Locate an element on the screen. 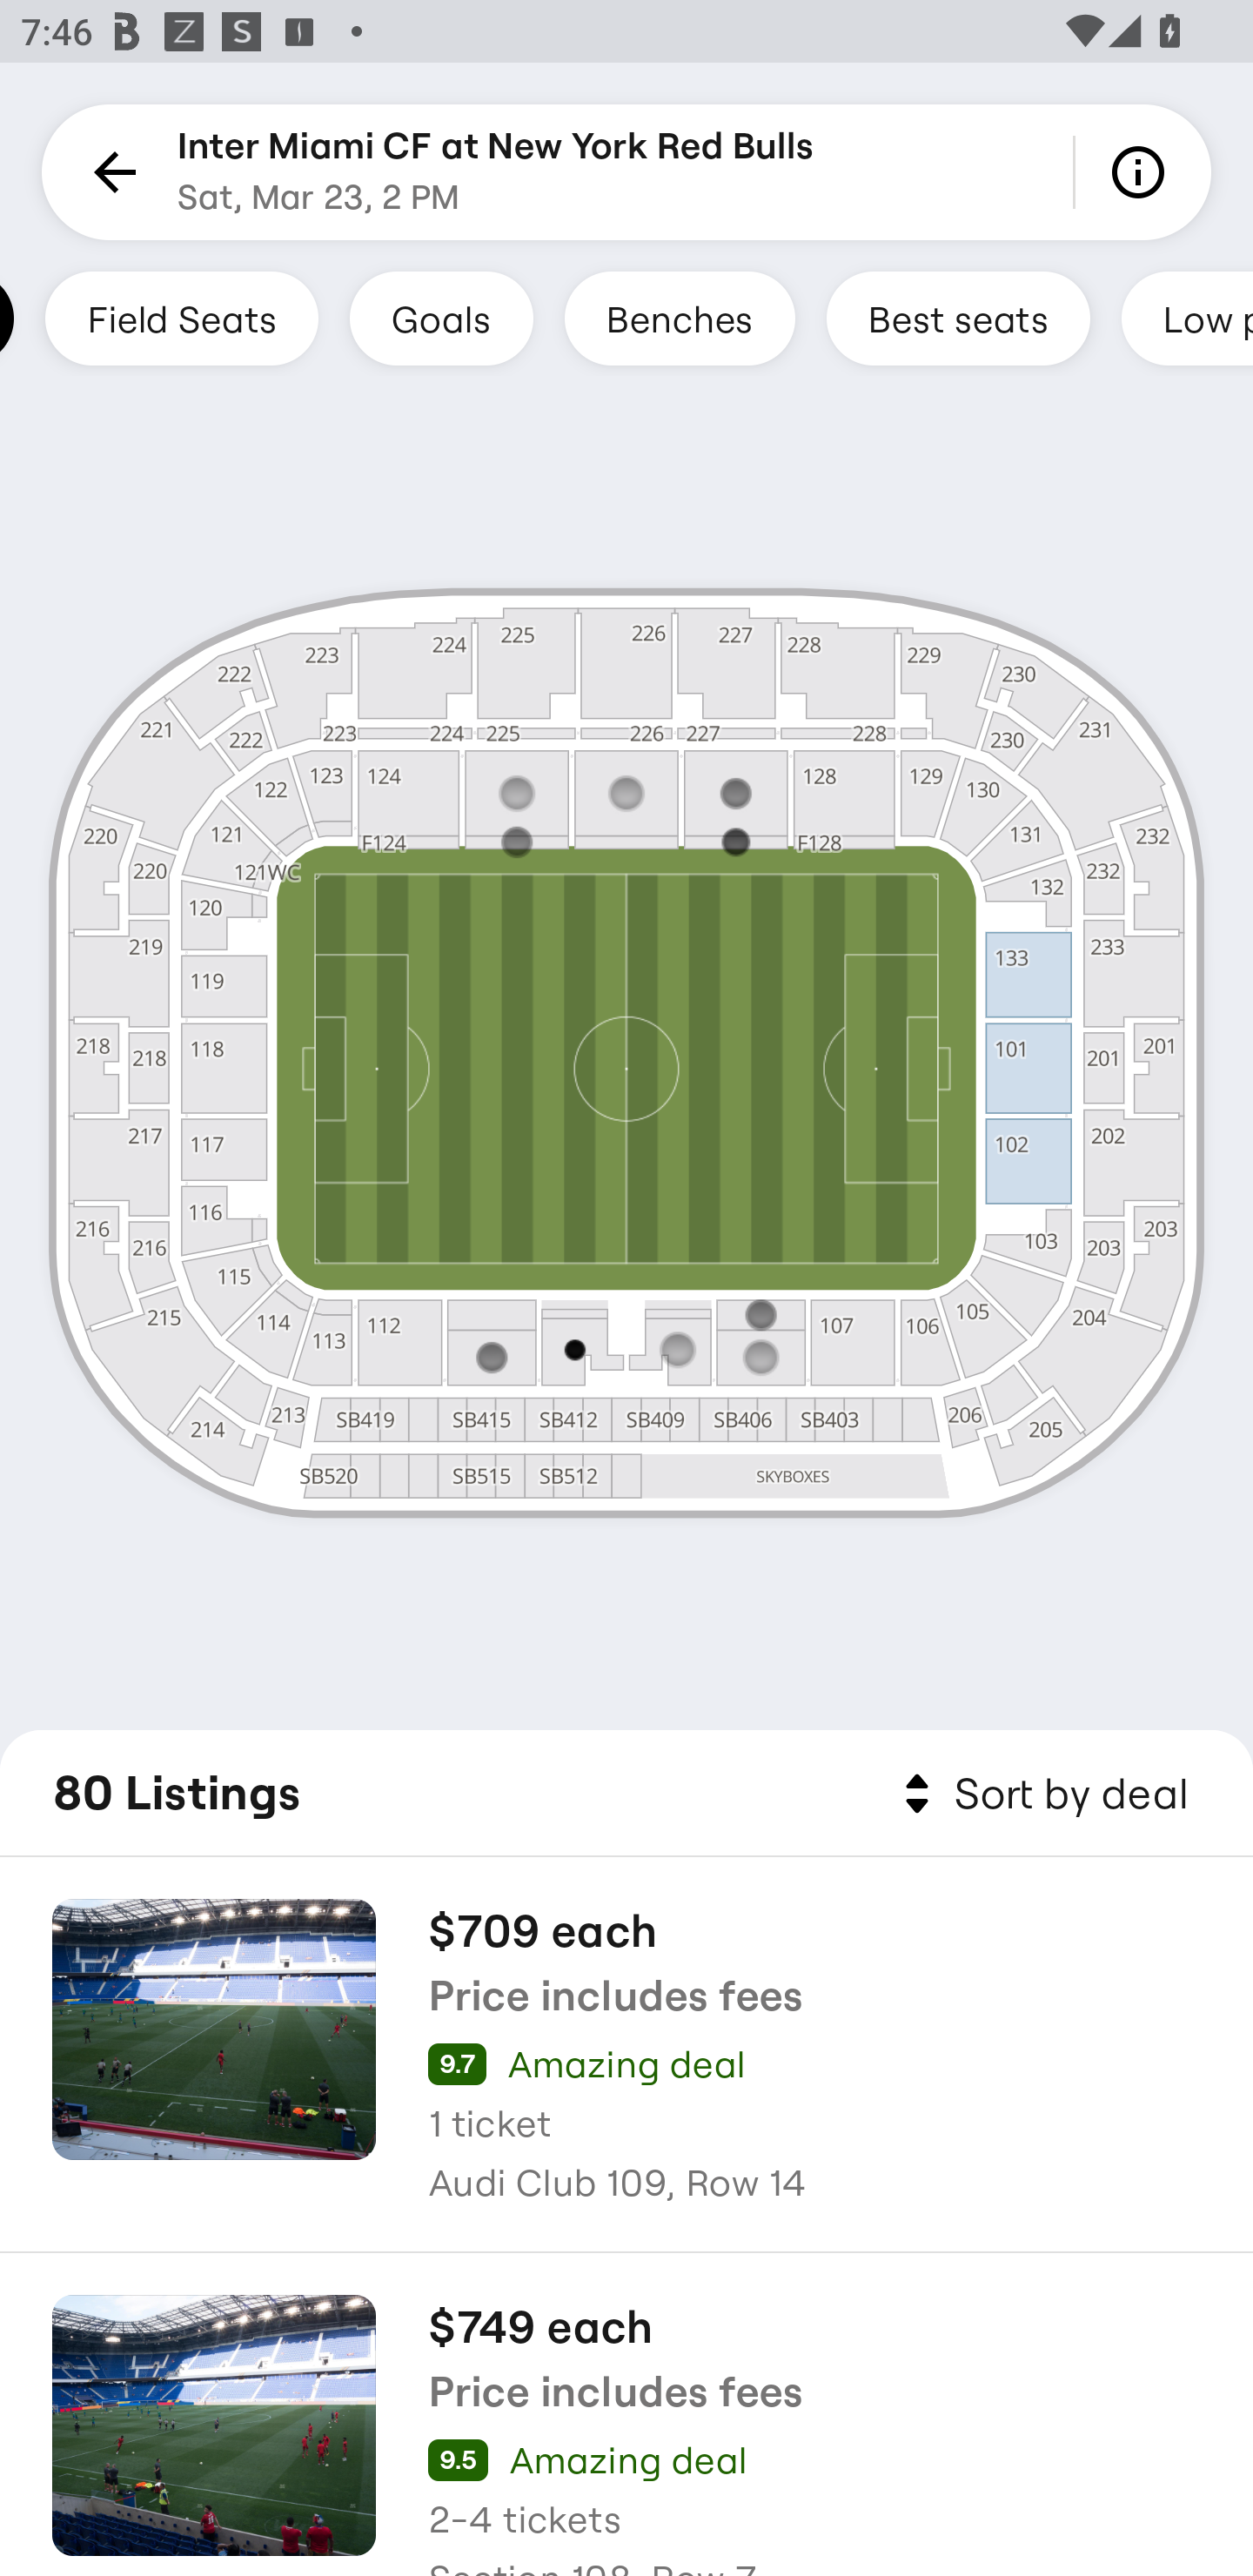  Info is located at coordinates (1143, 172).